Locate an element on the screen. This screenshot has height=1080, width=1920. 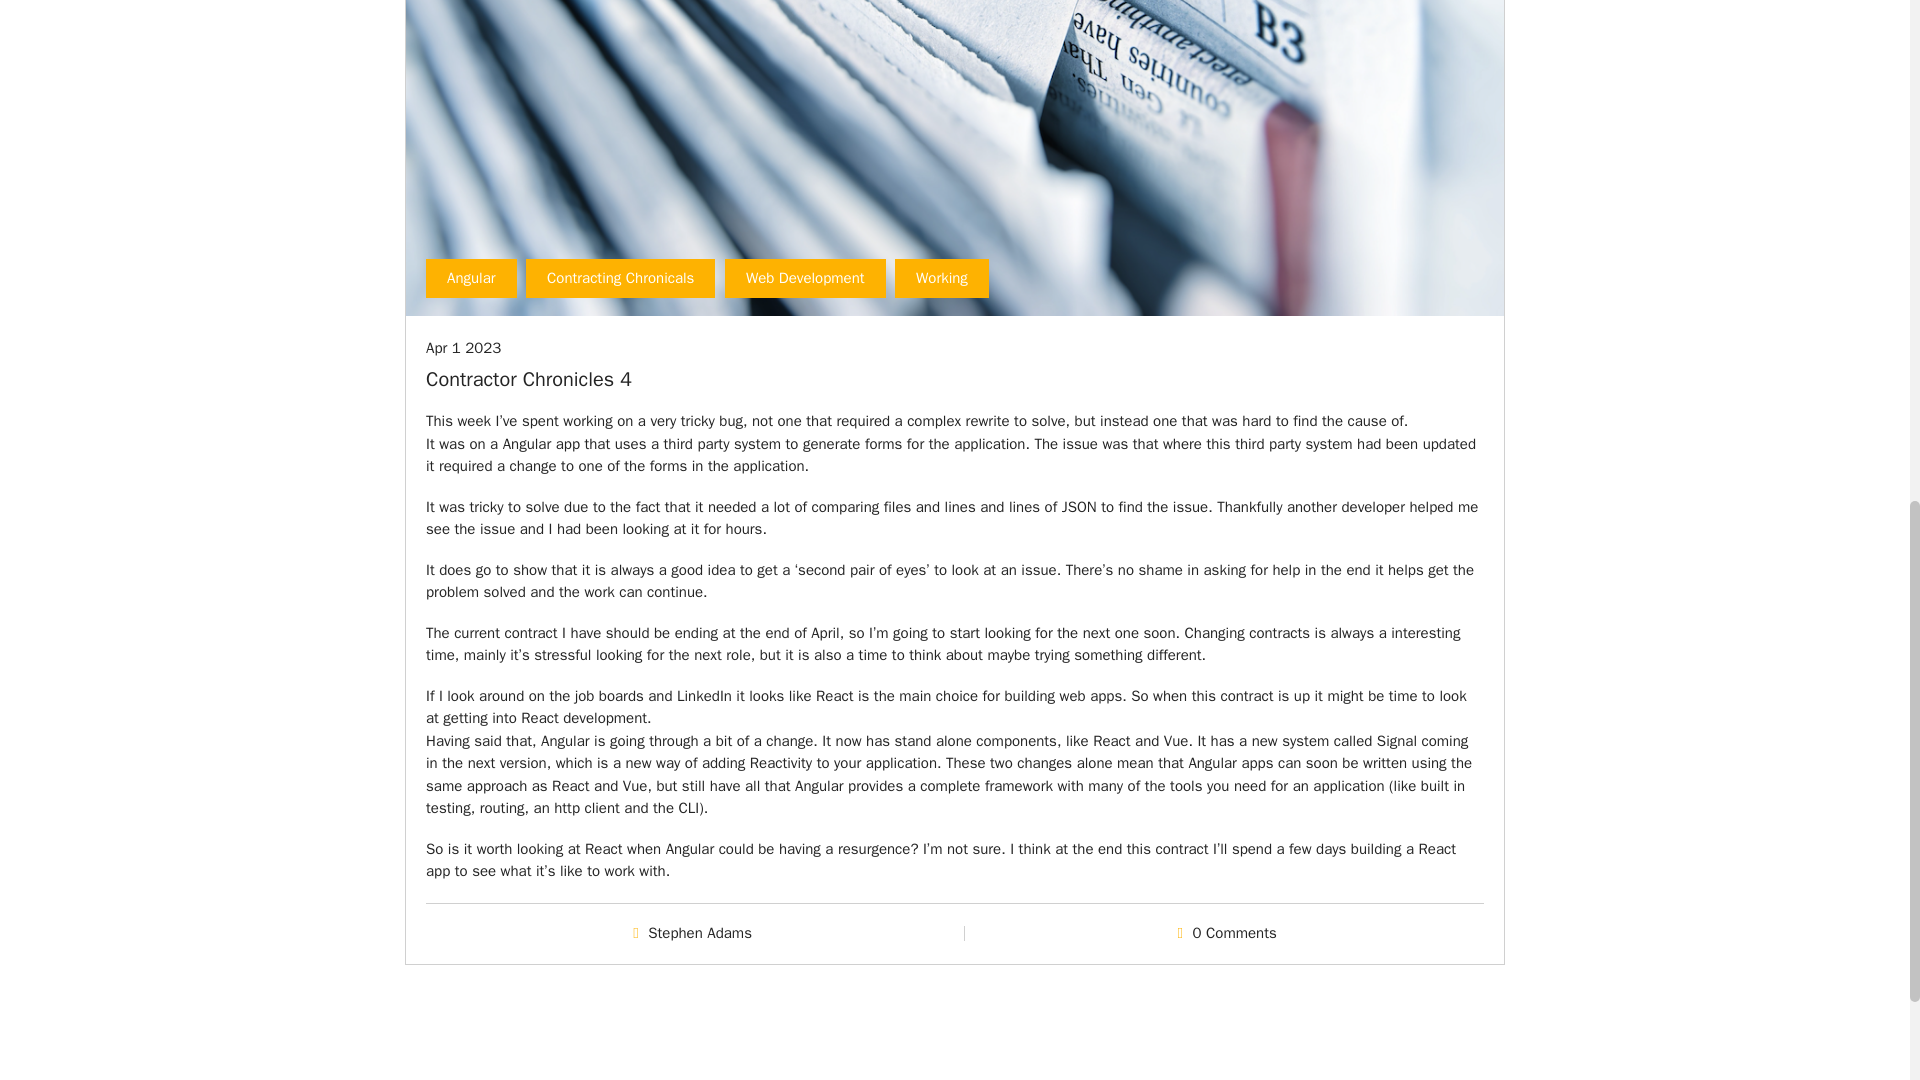
Contracting Chronicals is located at coordinates (620, 279).